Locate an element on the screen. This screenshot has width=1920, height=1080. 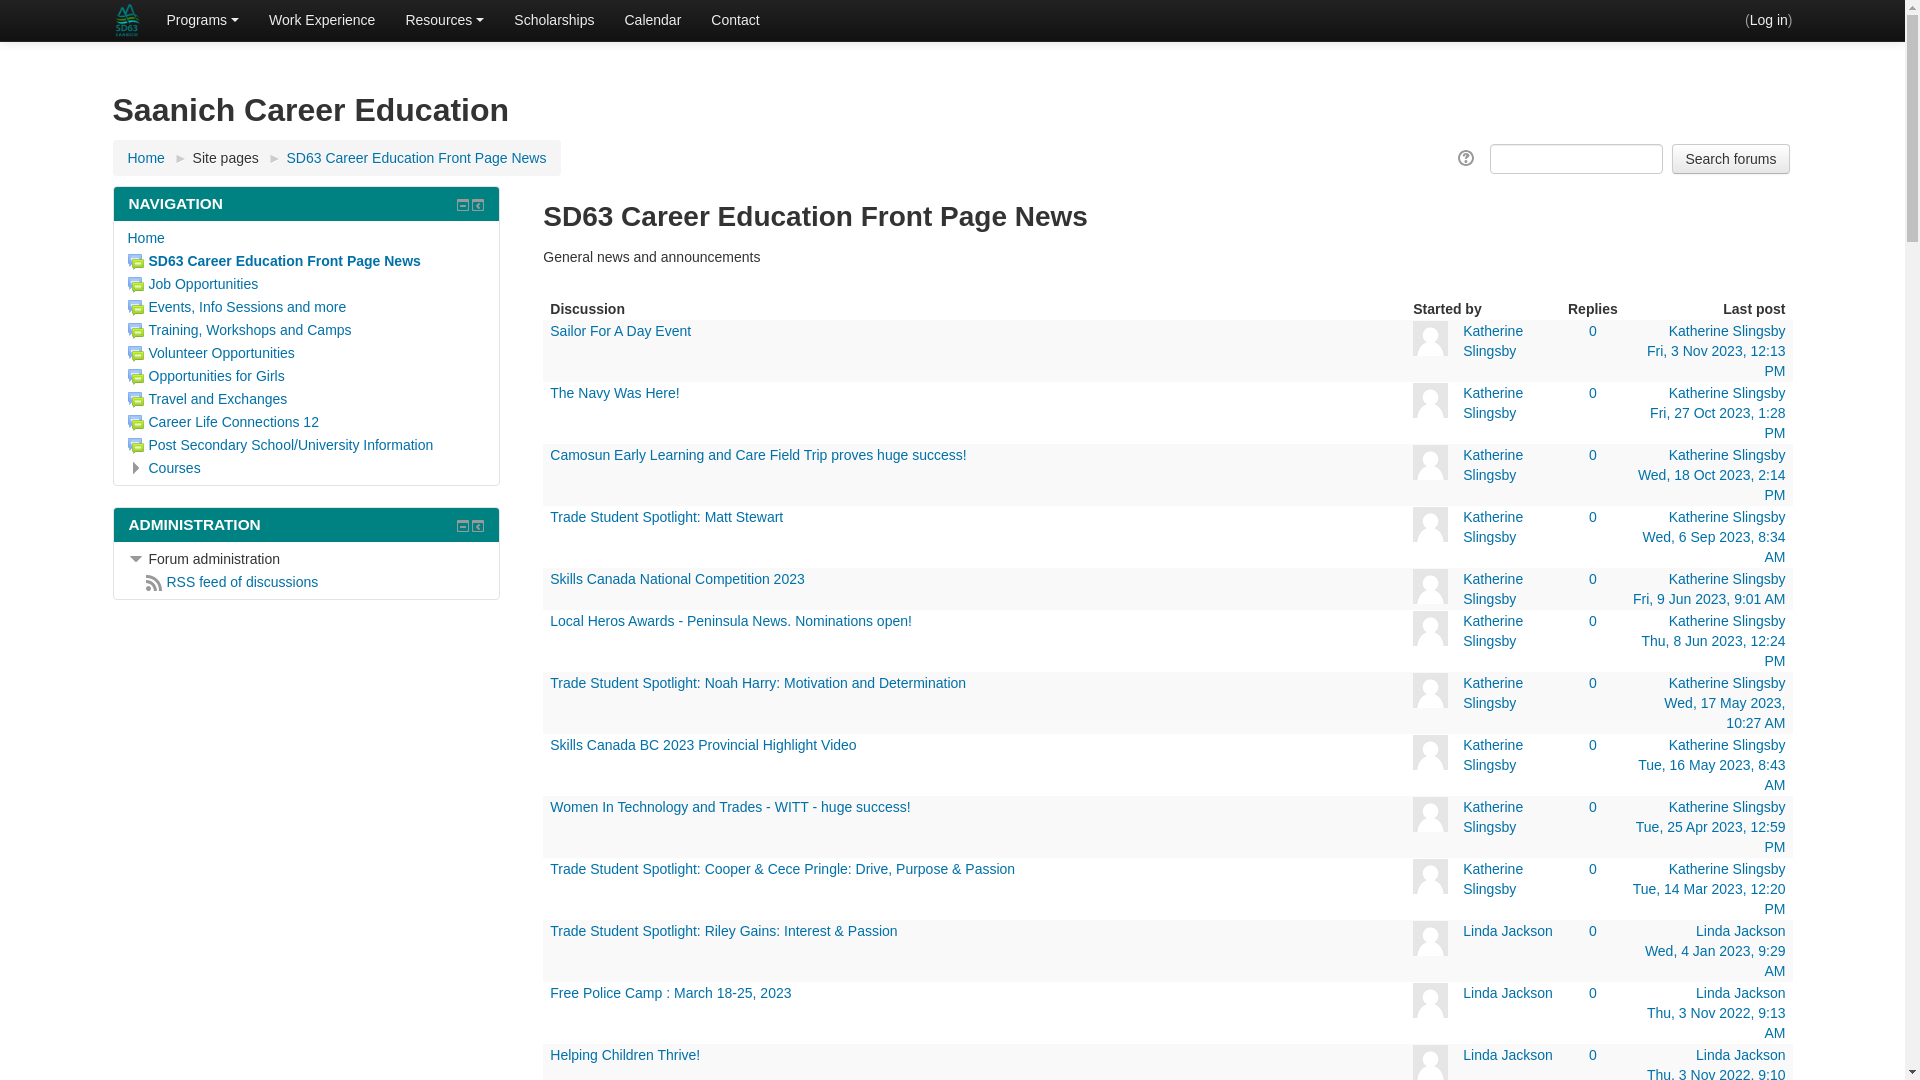
Dock Administration block is located at coordinates (478, 526).